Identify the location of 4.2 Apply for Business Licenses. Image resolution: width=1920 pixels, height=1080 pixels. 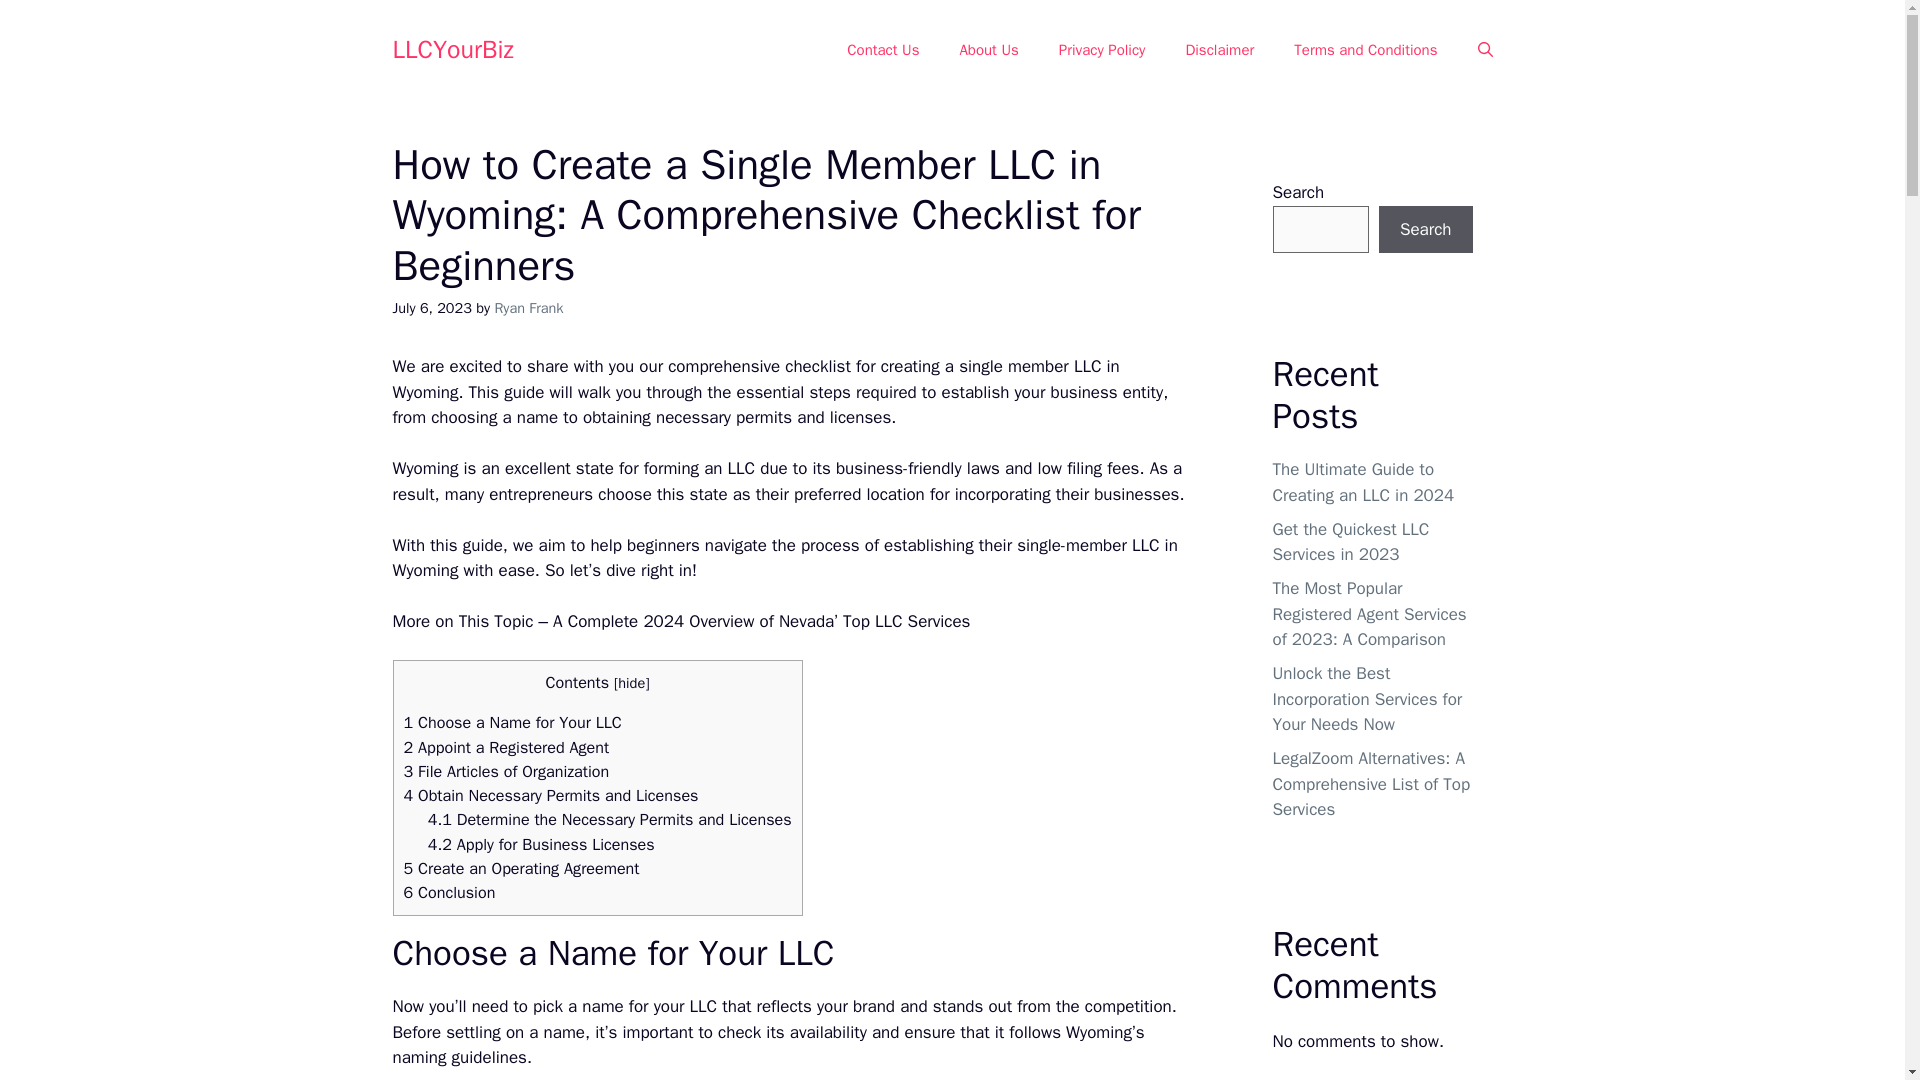
(541, 844).